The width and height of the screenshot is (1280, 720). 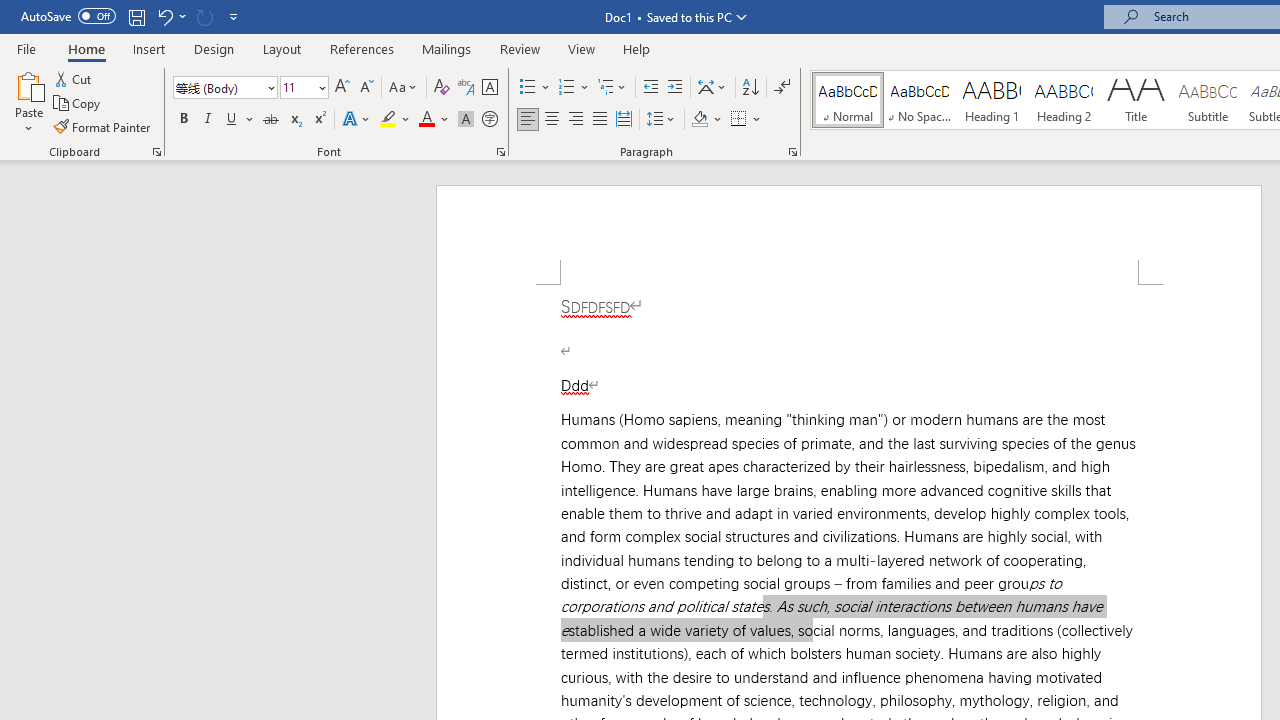 I want to click on Text Highlight Color Yellow, so click(x=388, y=120).